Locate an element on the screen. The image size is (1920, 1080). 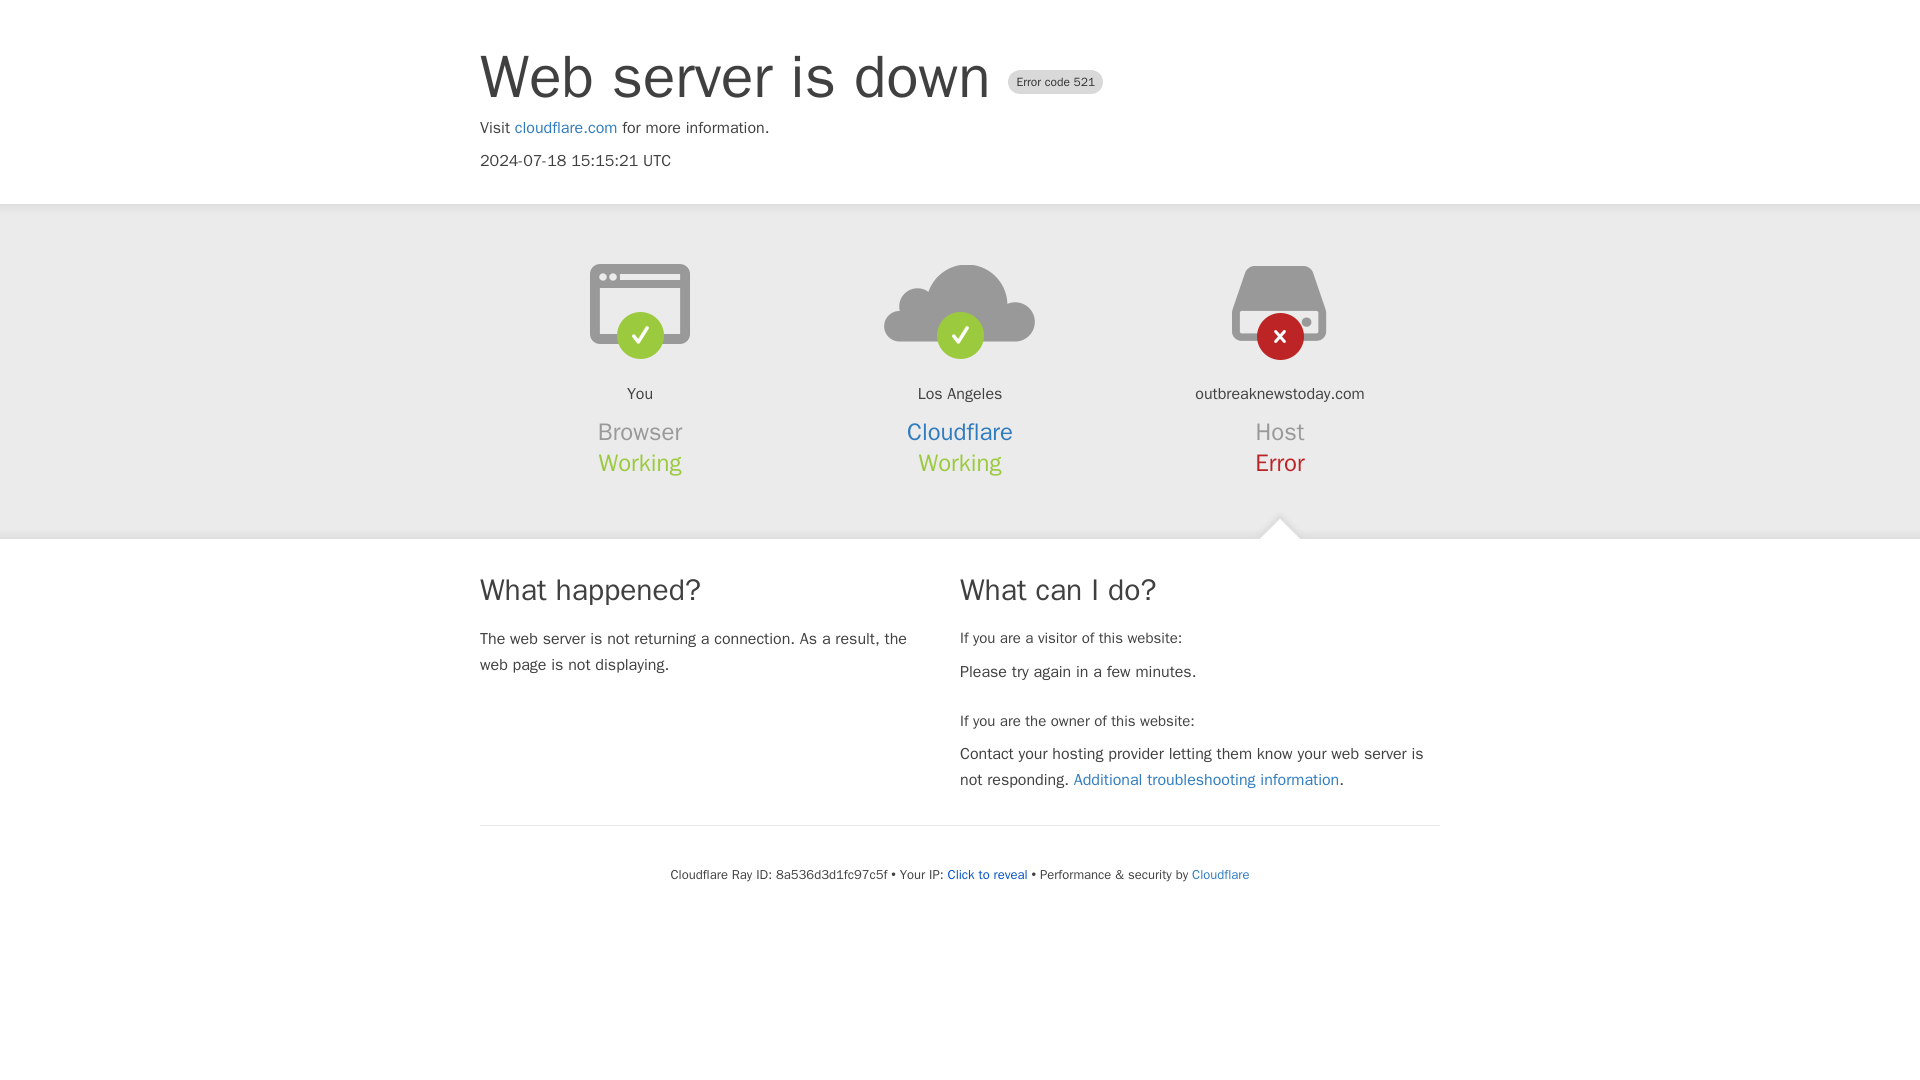
cloudflare.com is located at coordinates (566, 128).